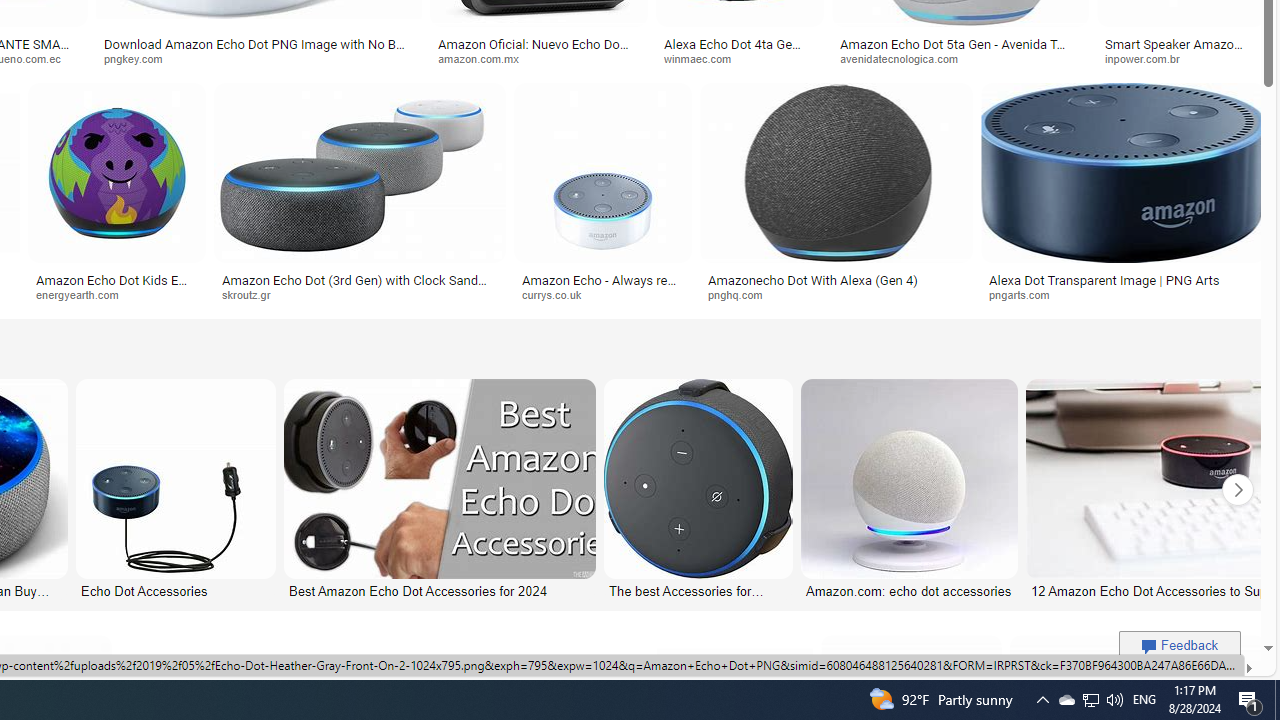 Image resolution: width=1280 pixels, height=720 pixels. What do you see at coordinates (1122, 196) in the screenshot?
I see `Alexa Dot Transparent Image | PNG Artspngarts.comSave` at bounding box center [1122, 196].